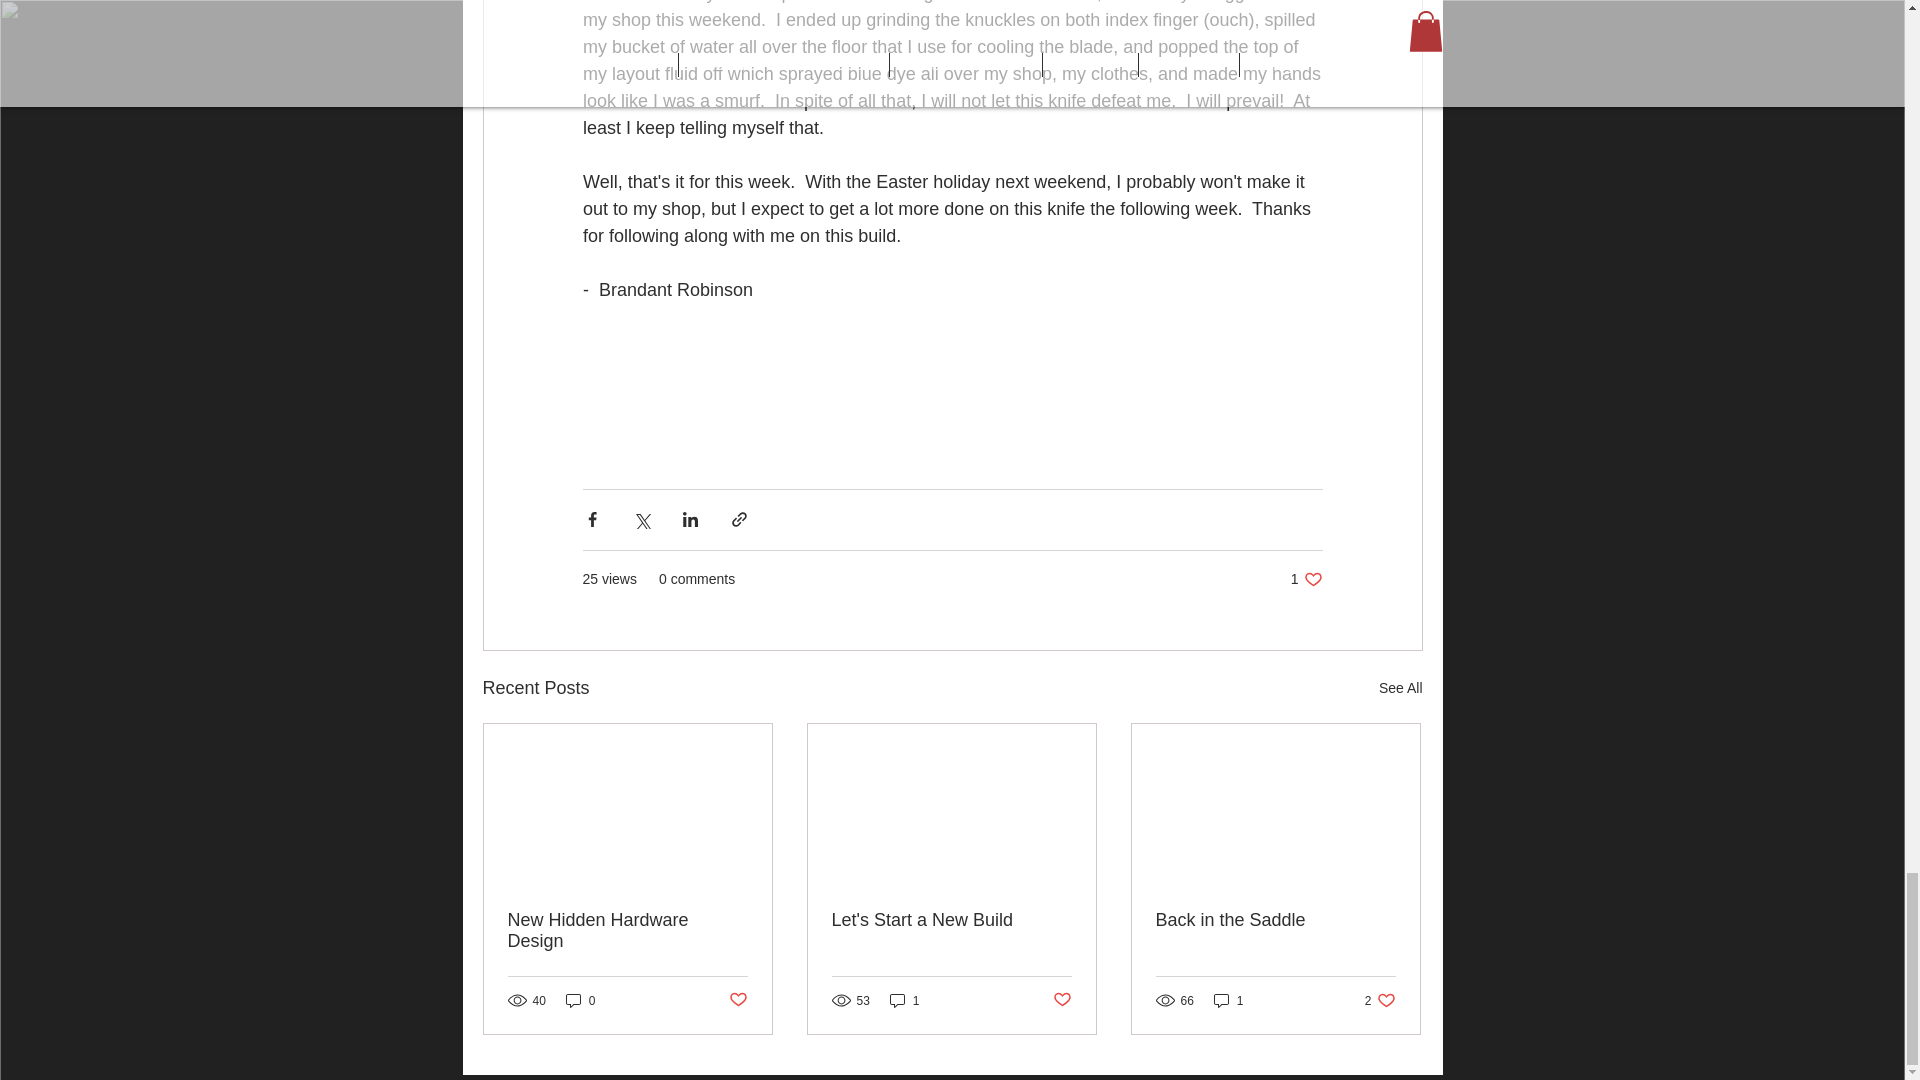 The height and width of the screenshot is (1080, 1920). I want to click on 1, so click(1228, 1000).